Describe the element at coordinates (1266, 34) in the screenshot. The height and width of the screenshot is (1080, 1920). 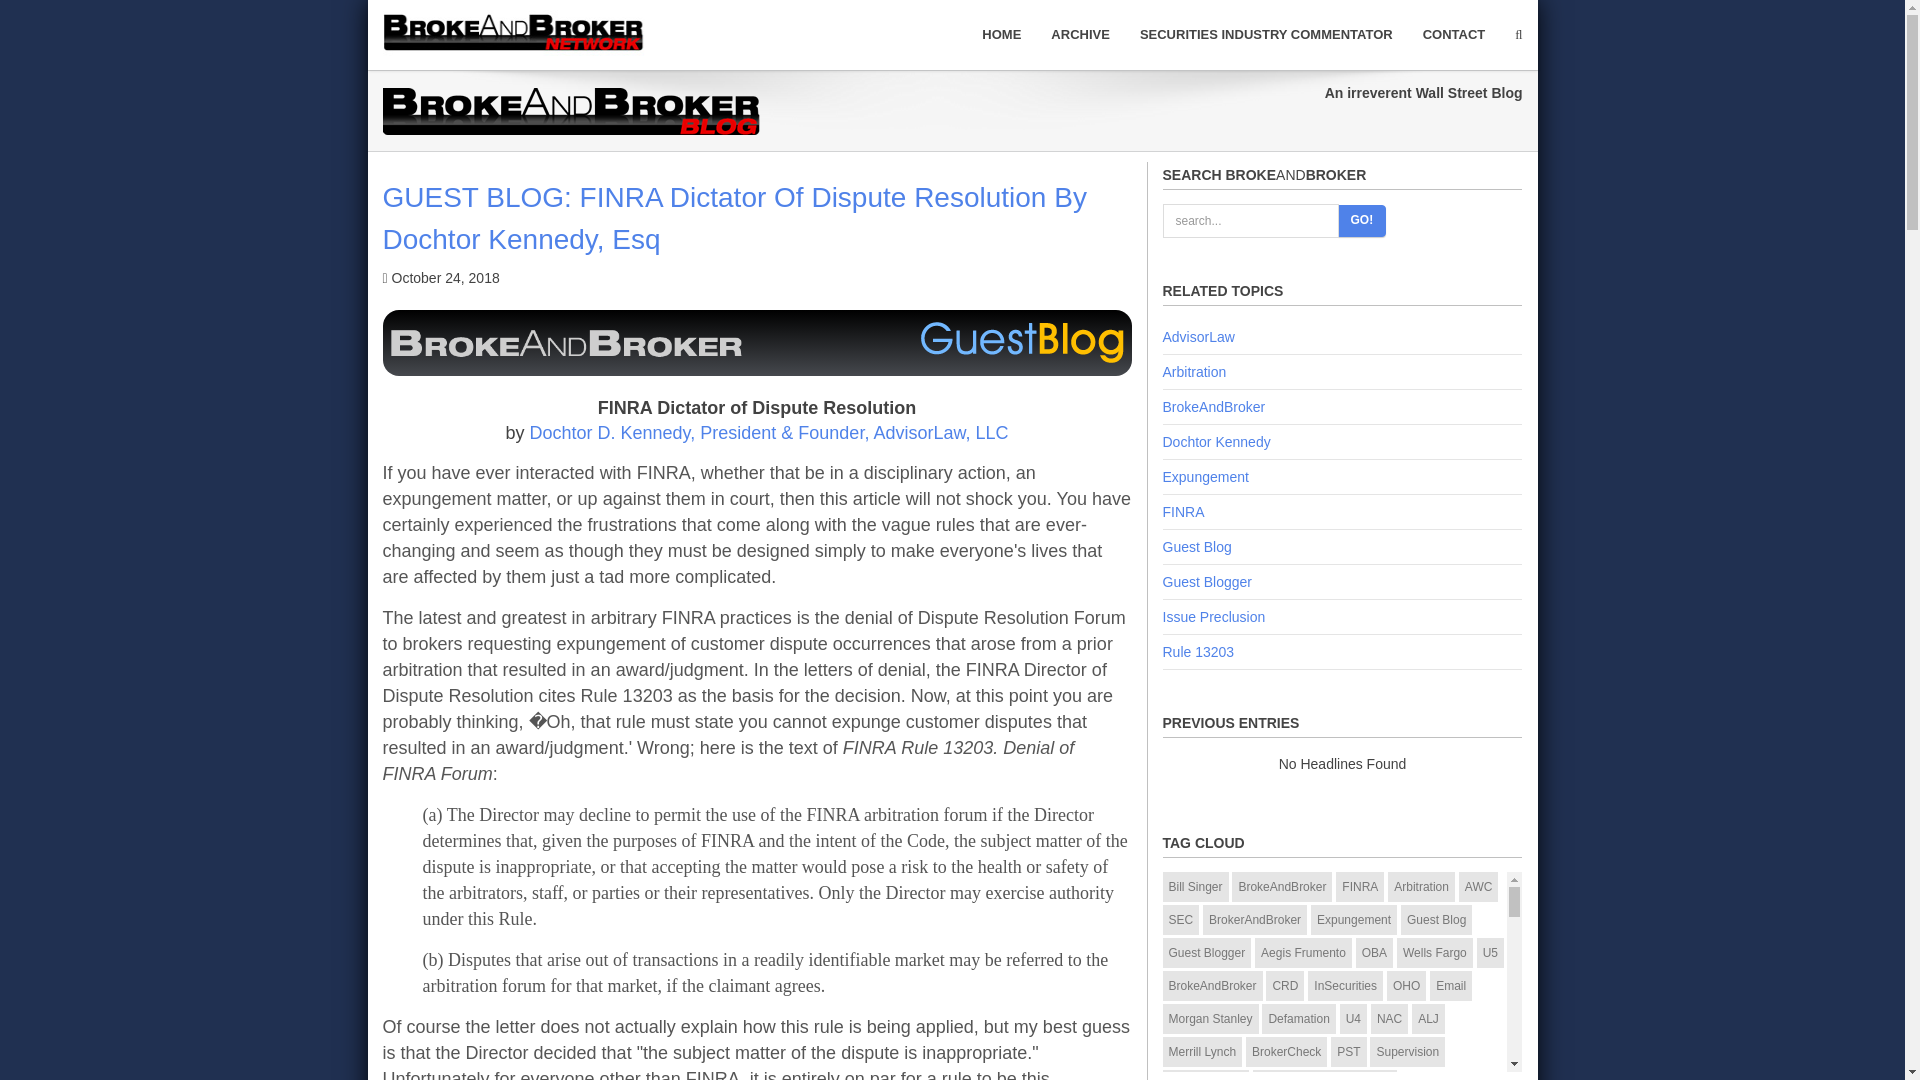
I see `SECURITIES INDUSTRY COMMENTATOR` at that location.